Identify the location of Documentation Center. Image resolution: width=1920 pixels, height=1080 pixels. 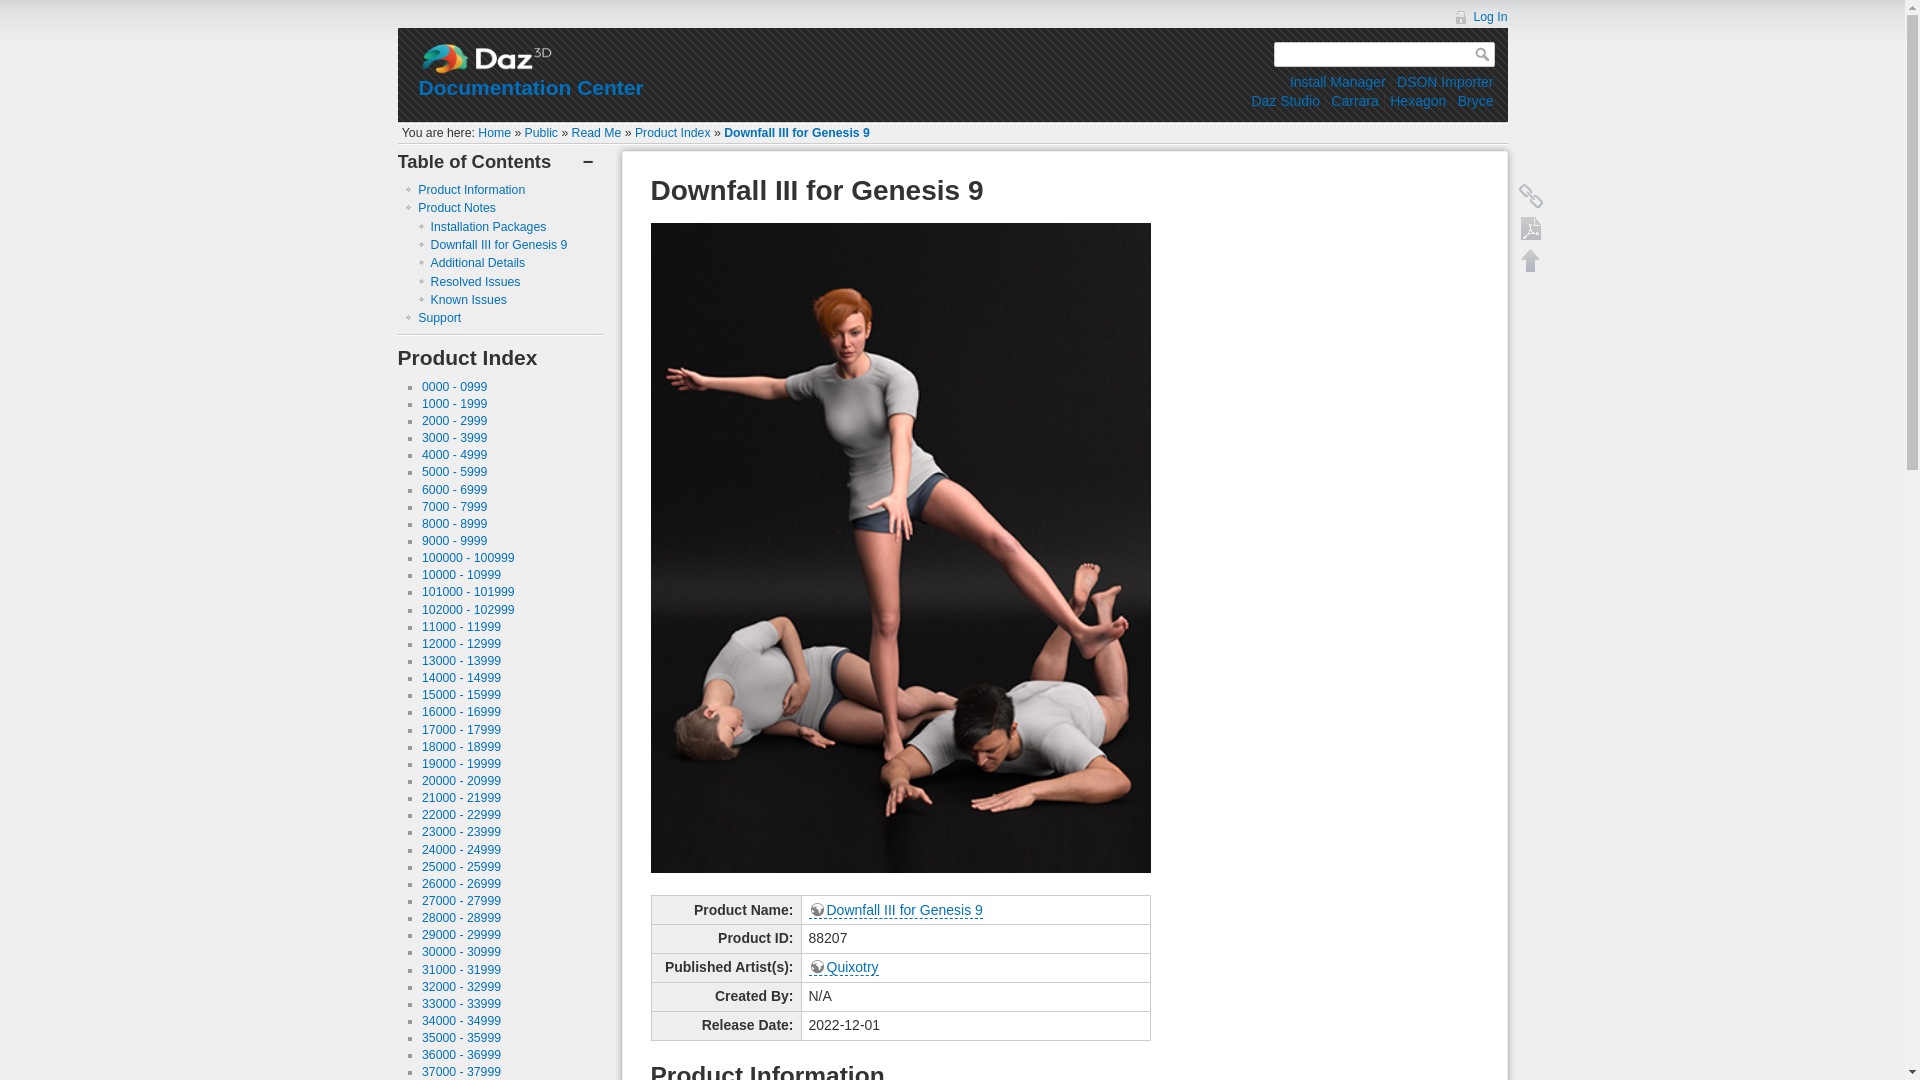
(530, 87).